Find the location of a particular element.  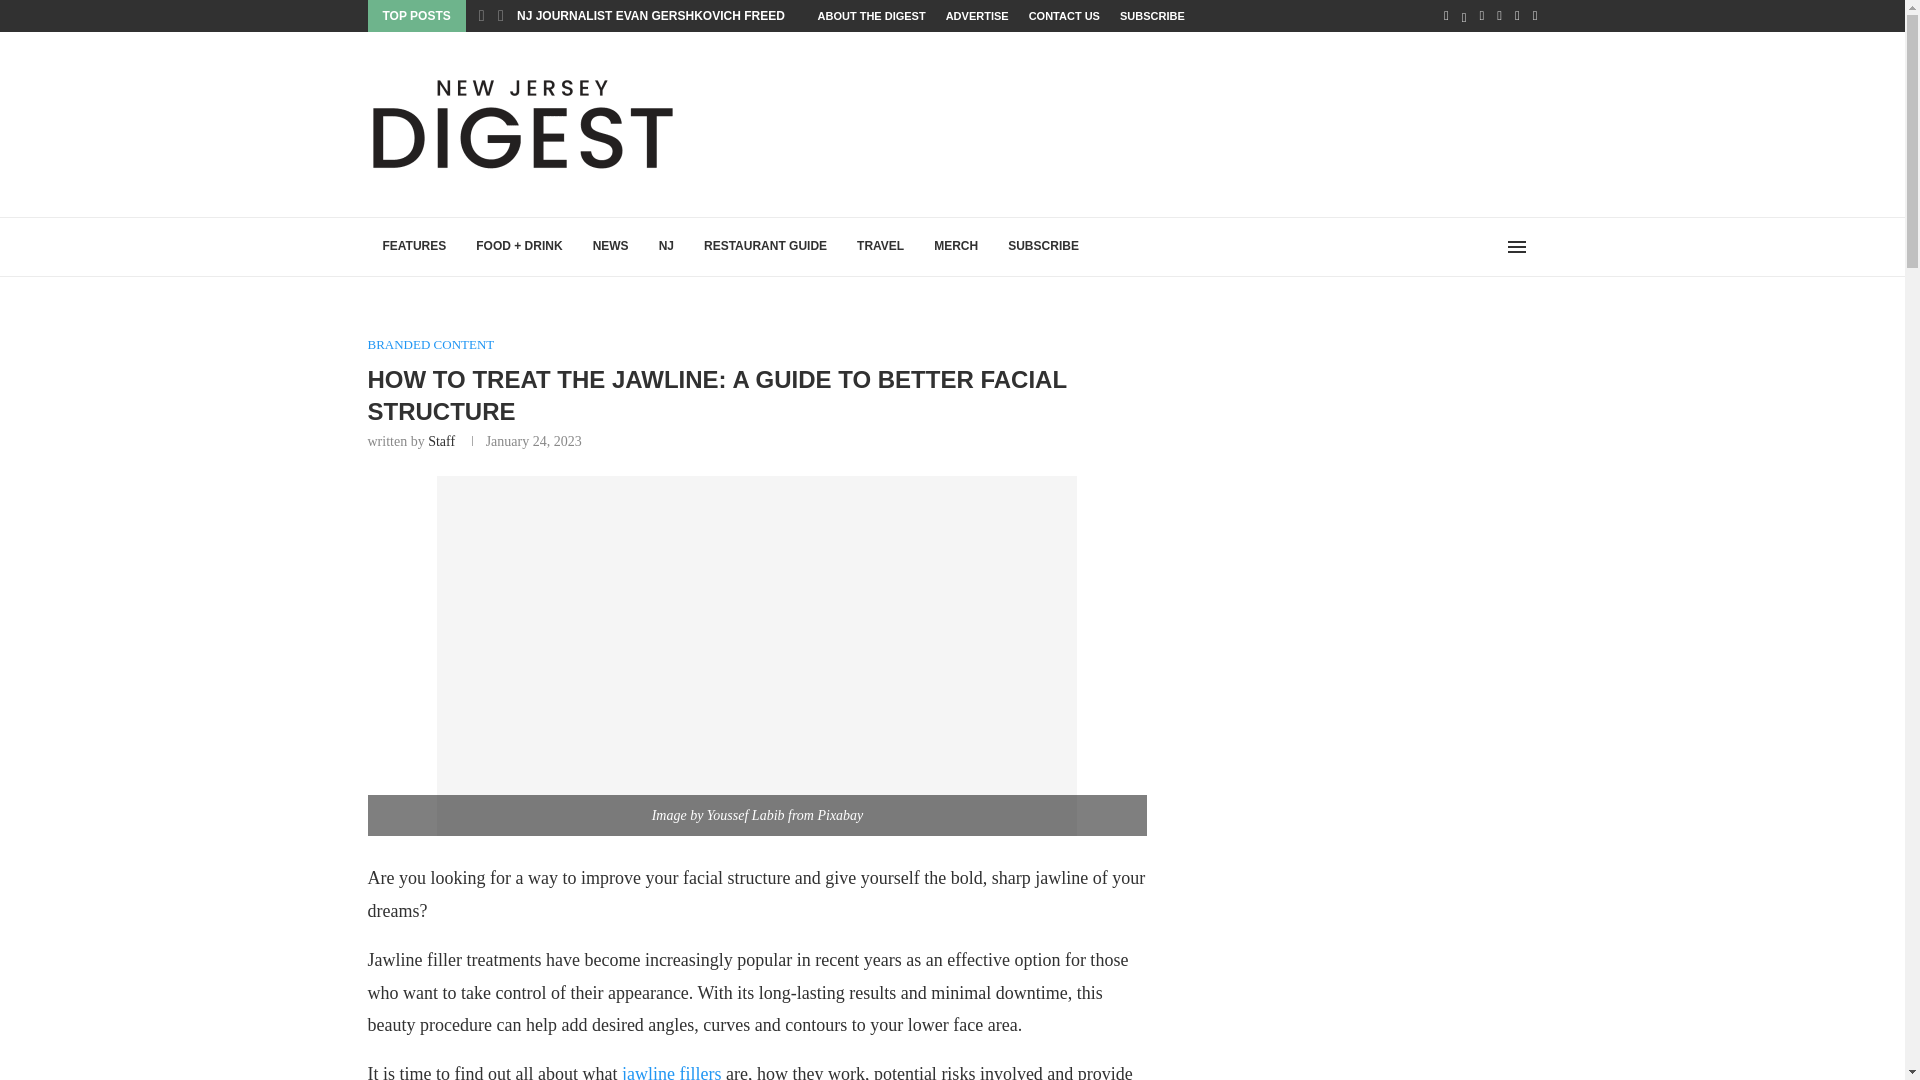

MERCH is located at coordinates (956, 246).